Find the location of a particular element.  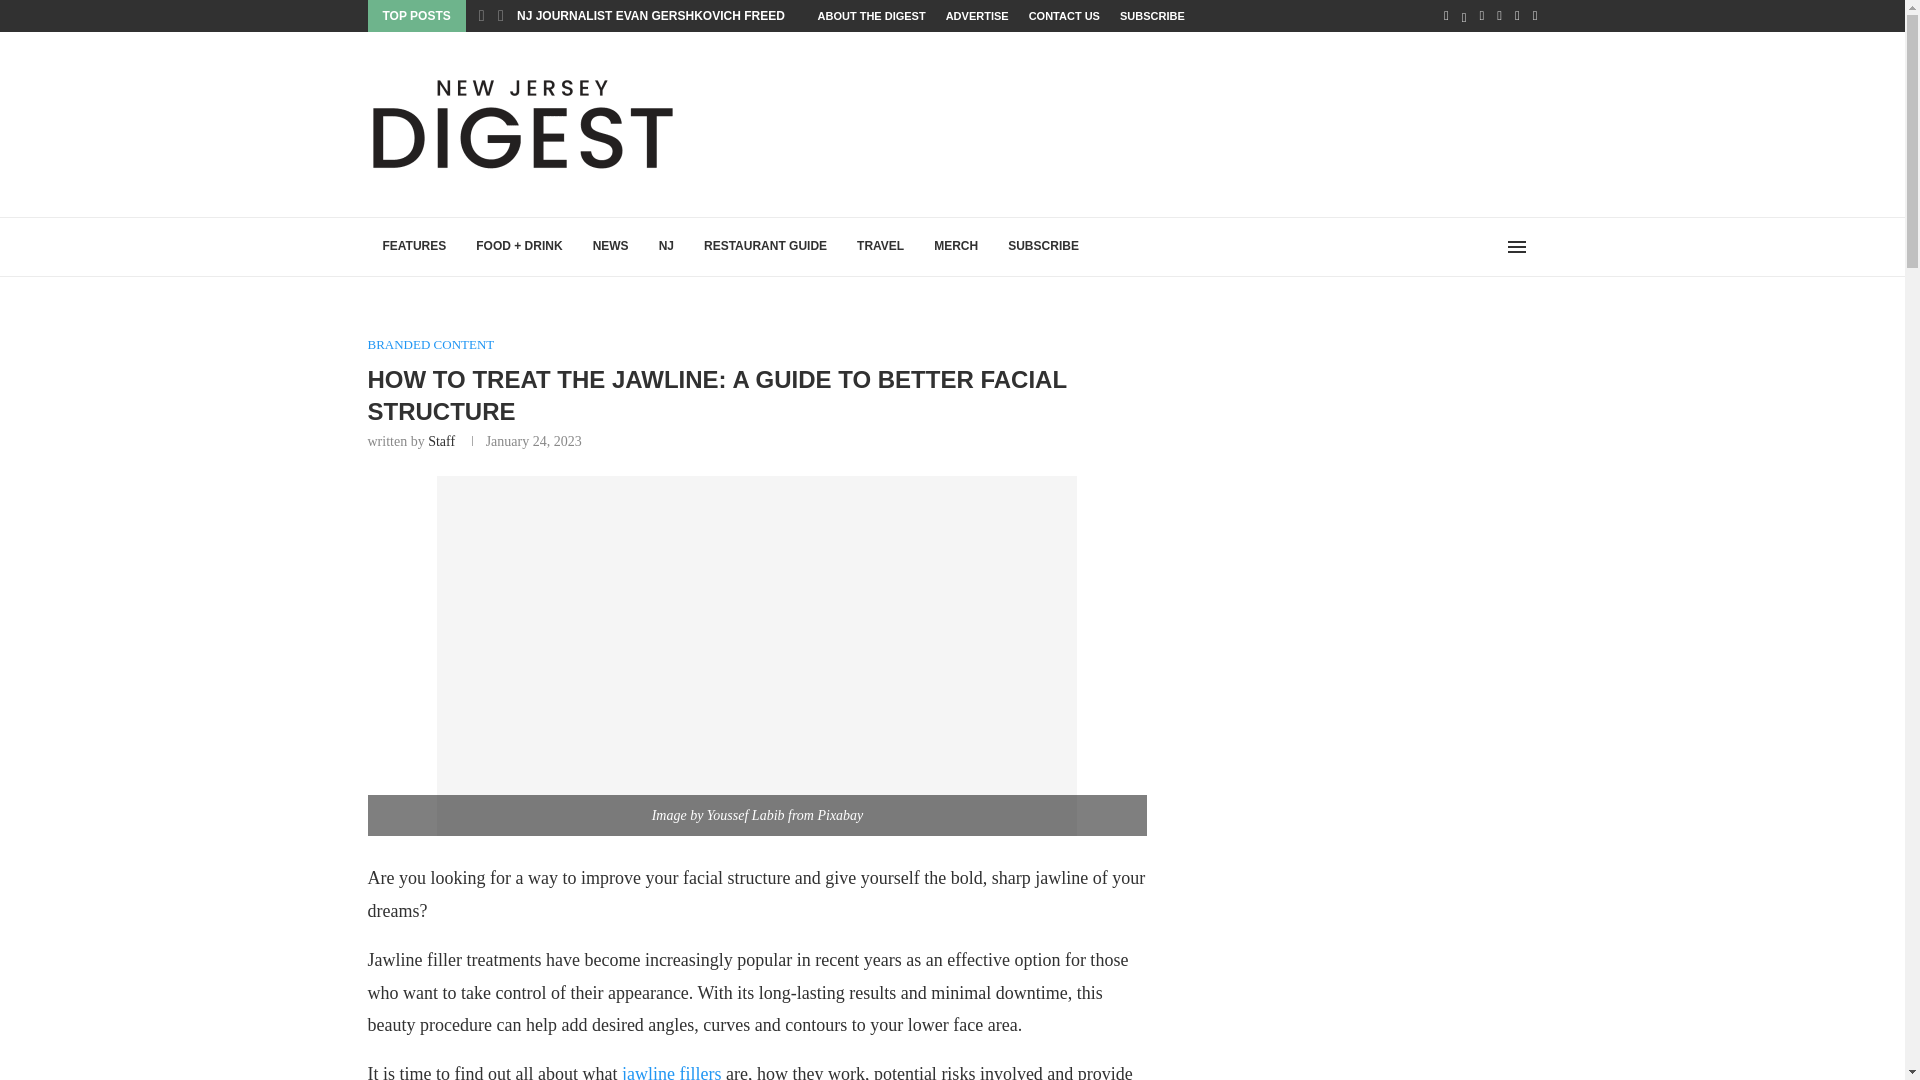

MERCH is located at coordinates (956, 246).